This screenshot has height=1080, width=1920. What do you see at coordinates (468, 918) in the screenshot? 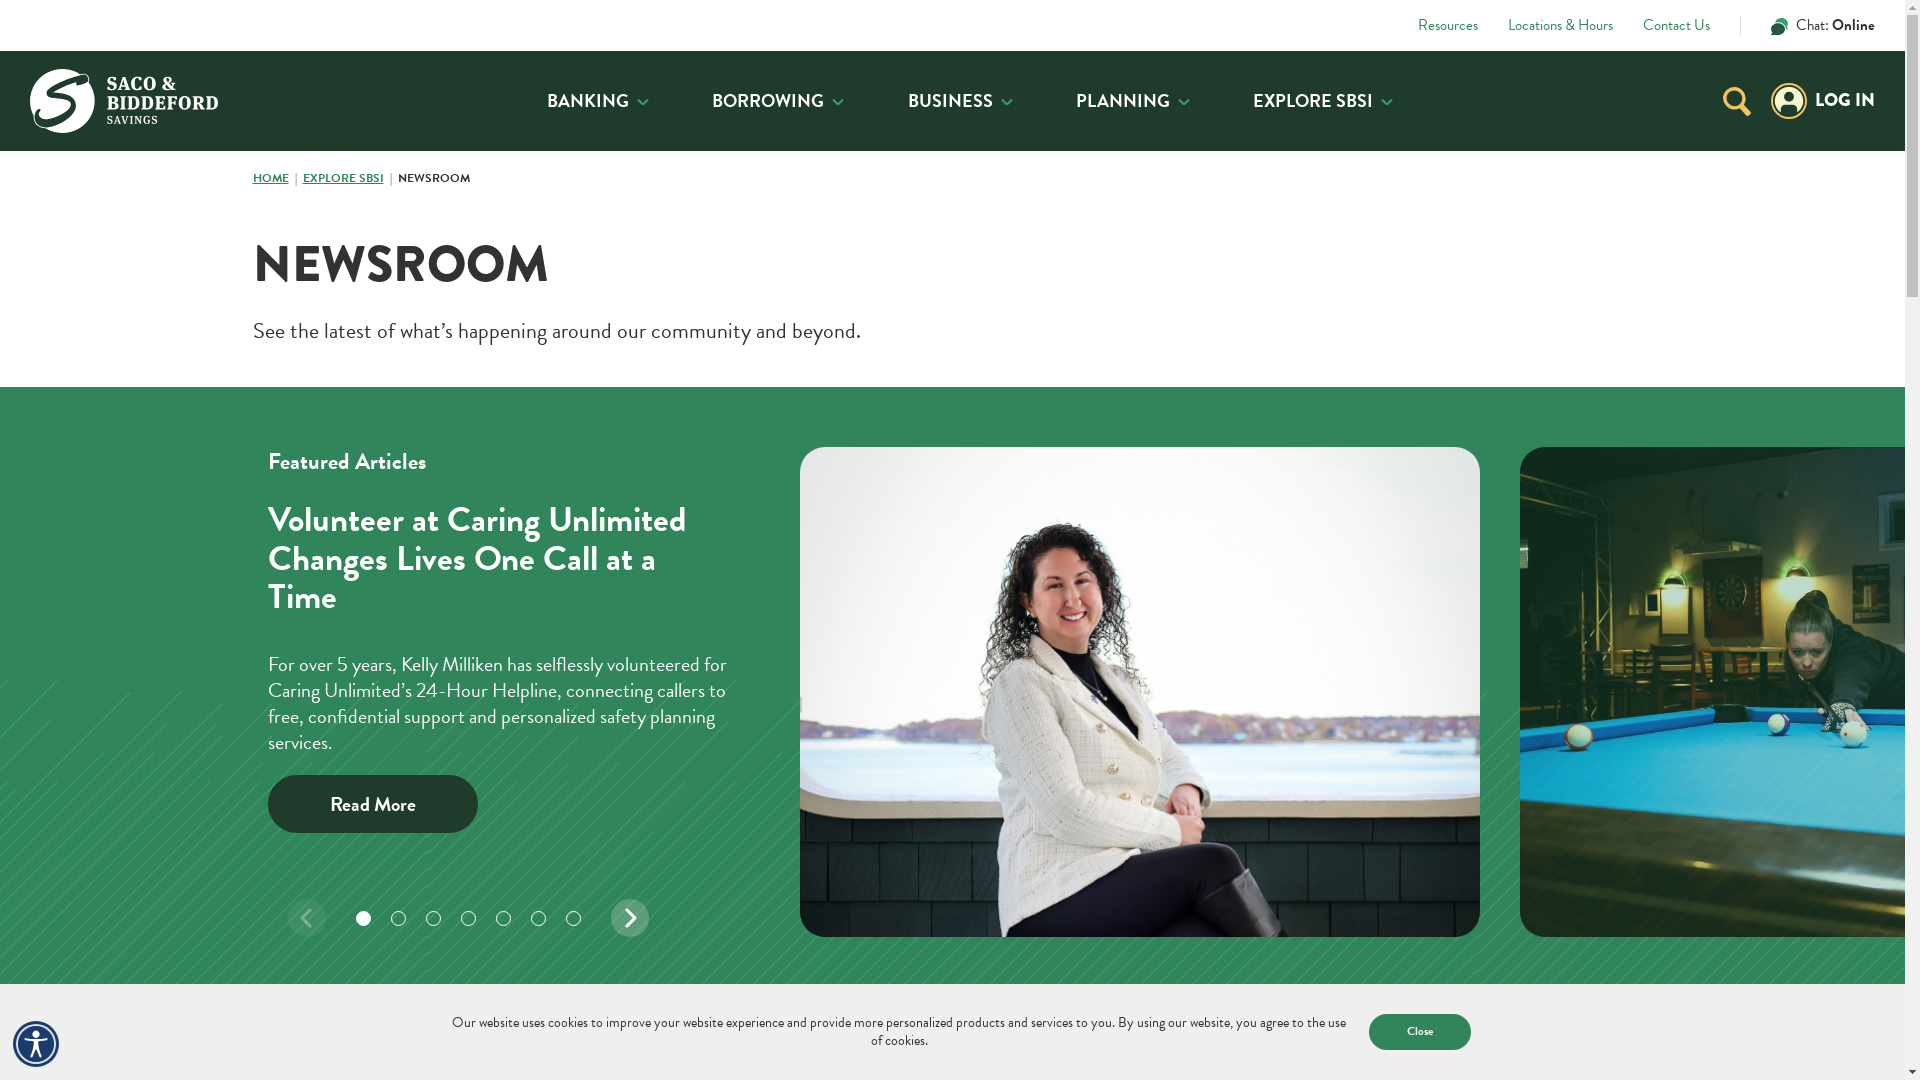
I see `Carousel Dot` at bounding box center [468, 918].